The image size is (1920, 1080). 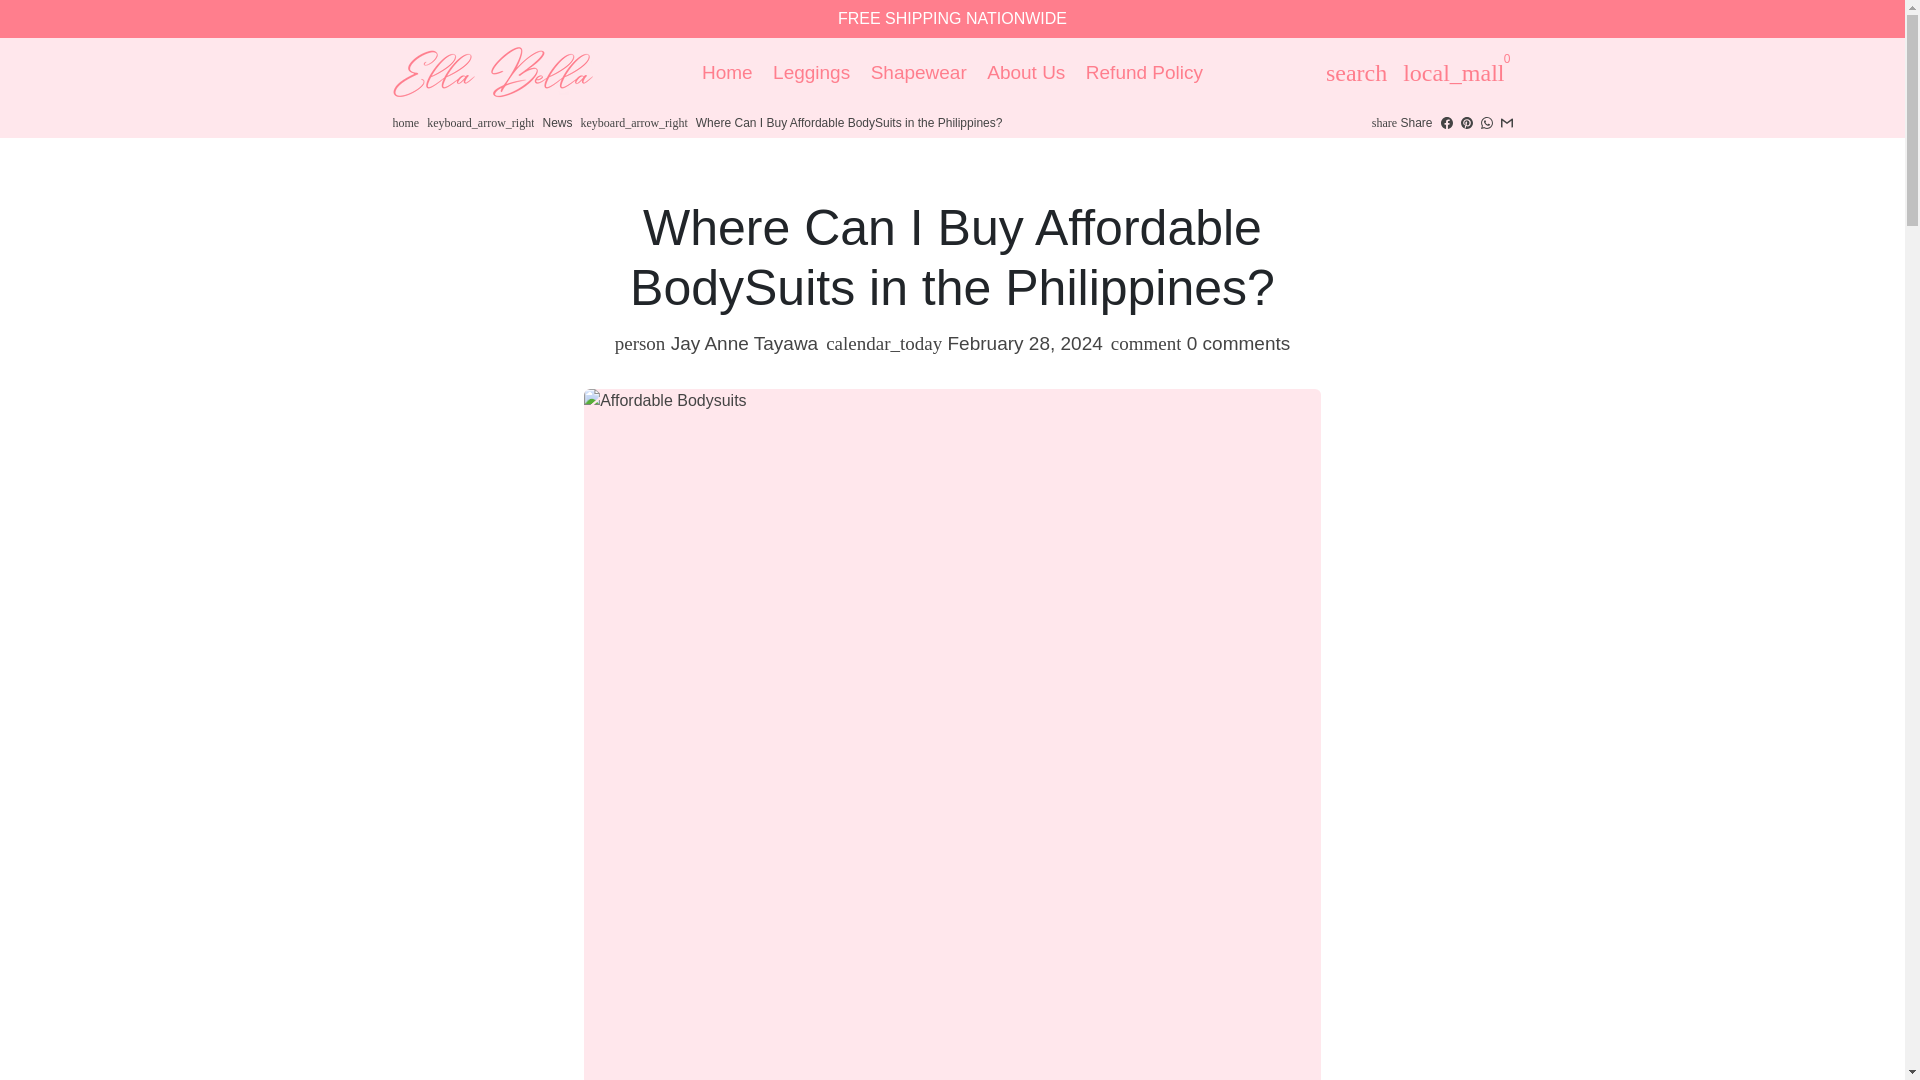 What do you see at coordinates (556, 122) in the screenshot?
I see `News` at bounding box center [556, 122].